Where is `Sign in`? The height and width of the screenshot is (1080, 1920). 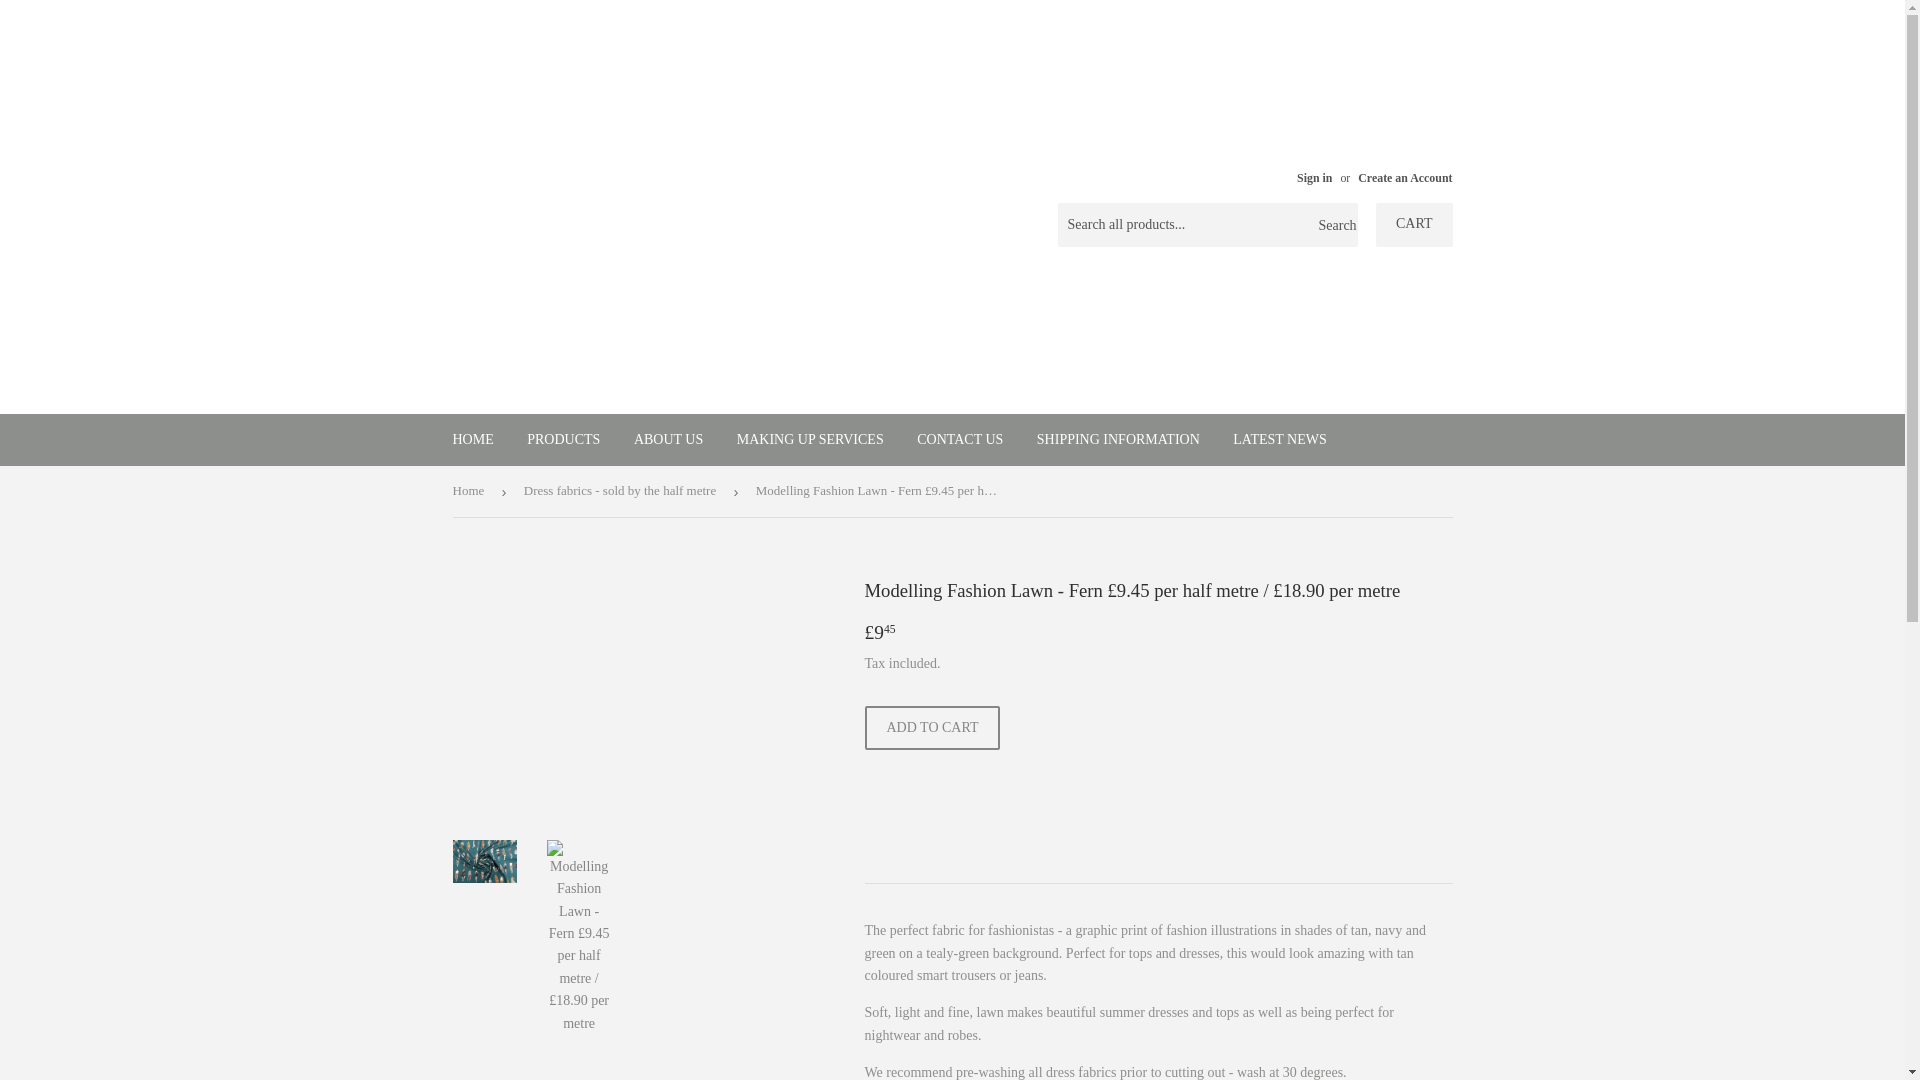
Sign in is located at coordinates (1314, 177).